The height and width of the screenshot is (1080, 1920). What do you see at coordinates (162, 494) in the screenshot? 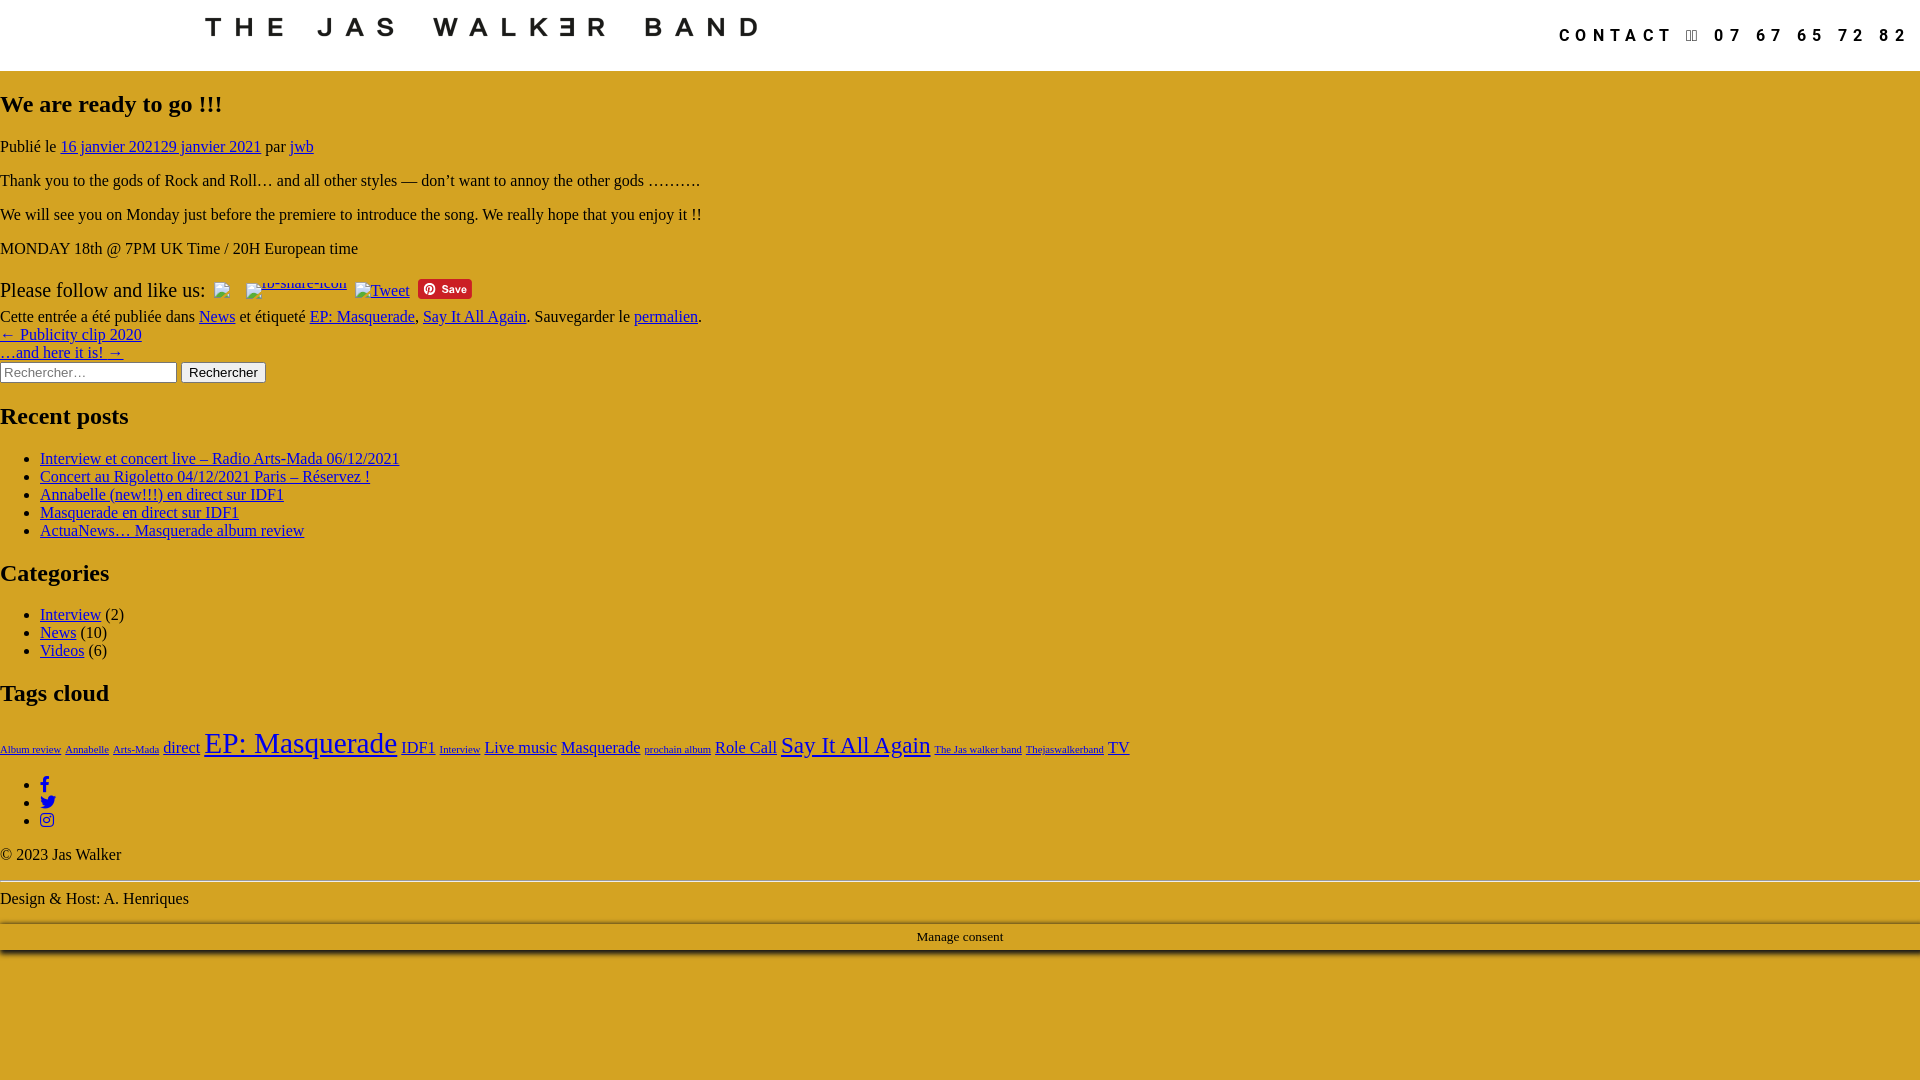
I see `Annabelle (new!!!) en direct sur IDF1` at bounding box center [162, 494].